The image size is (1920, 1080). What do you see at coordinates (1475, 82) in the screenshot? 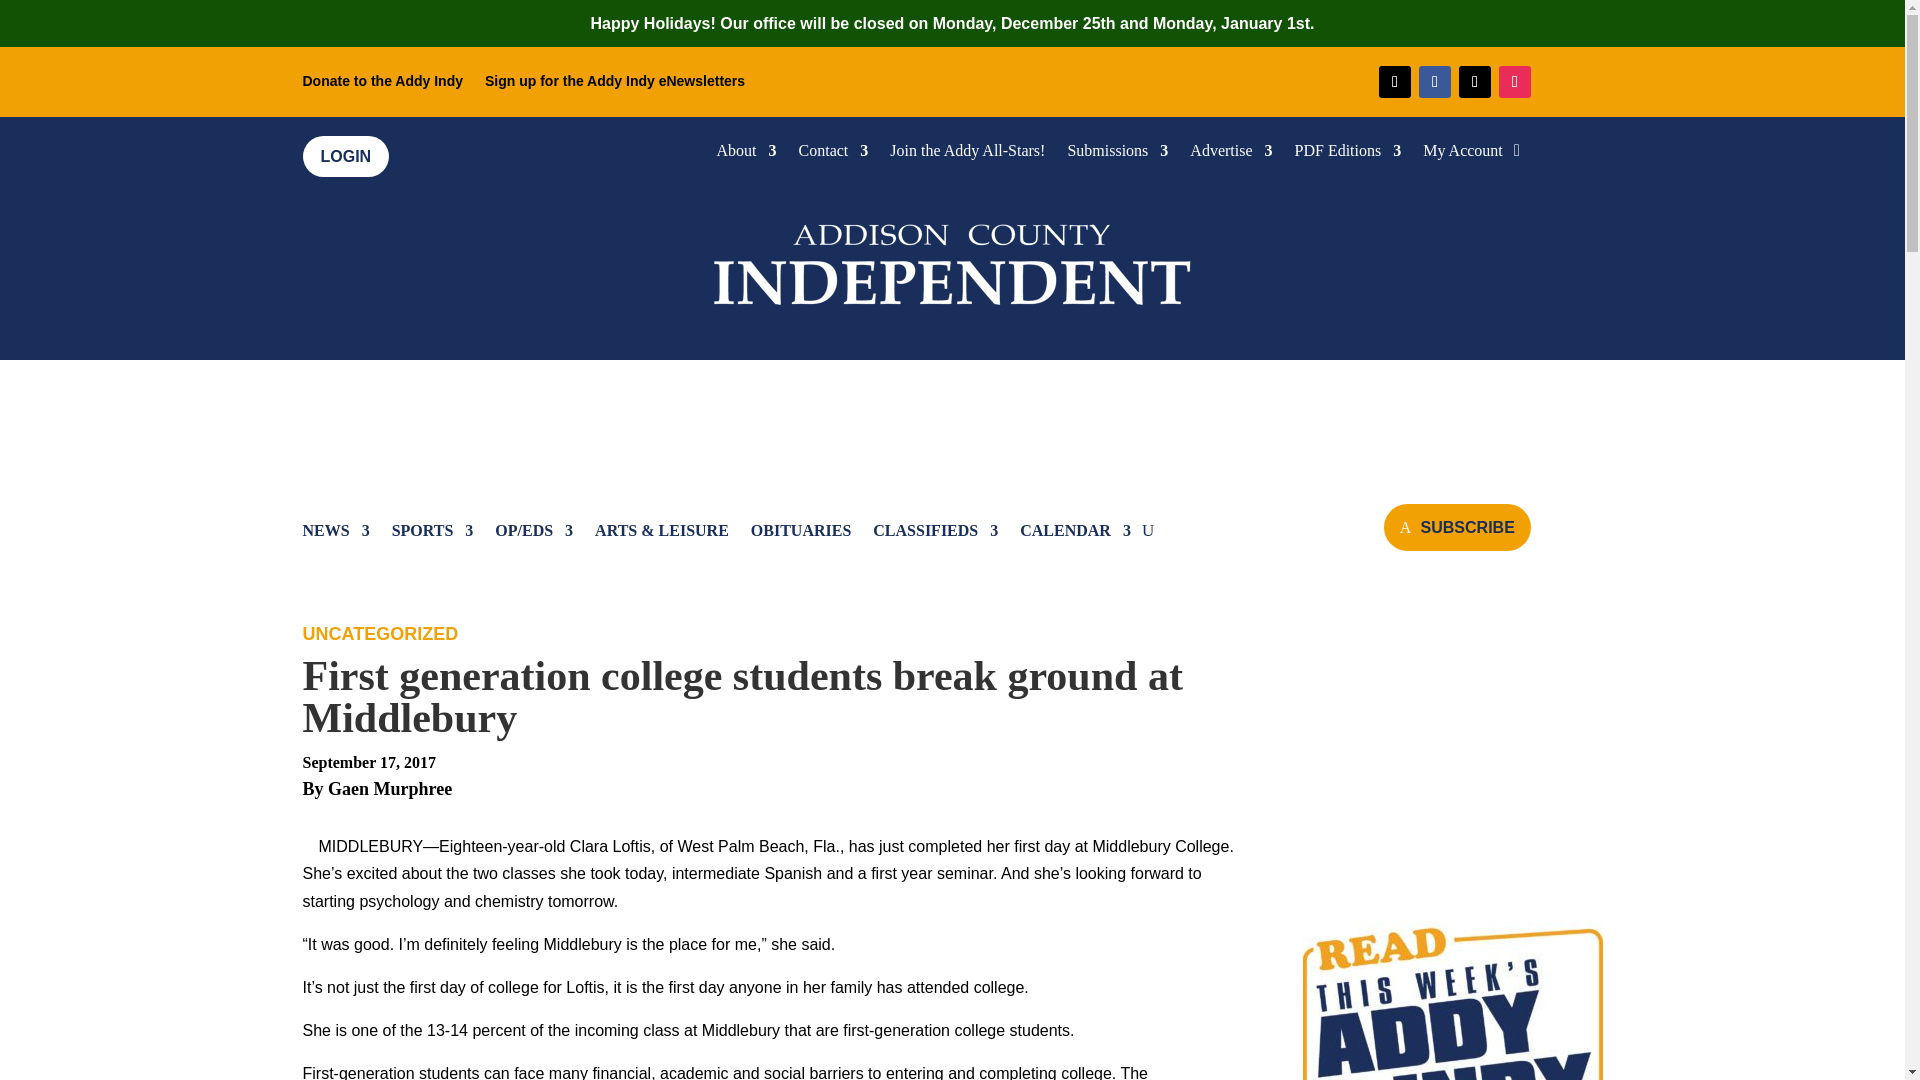
I see `Follow on X` at bounding box center [1475, 82].